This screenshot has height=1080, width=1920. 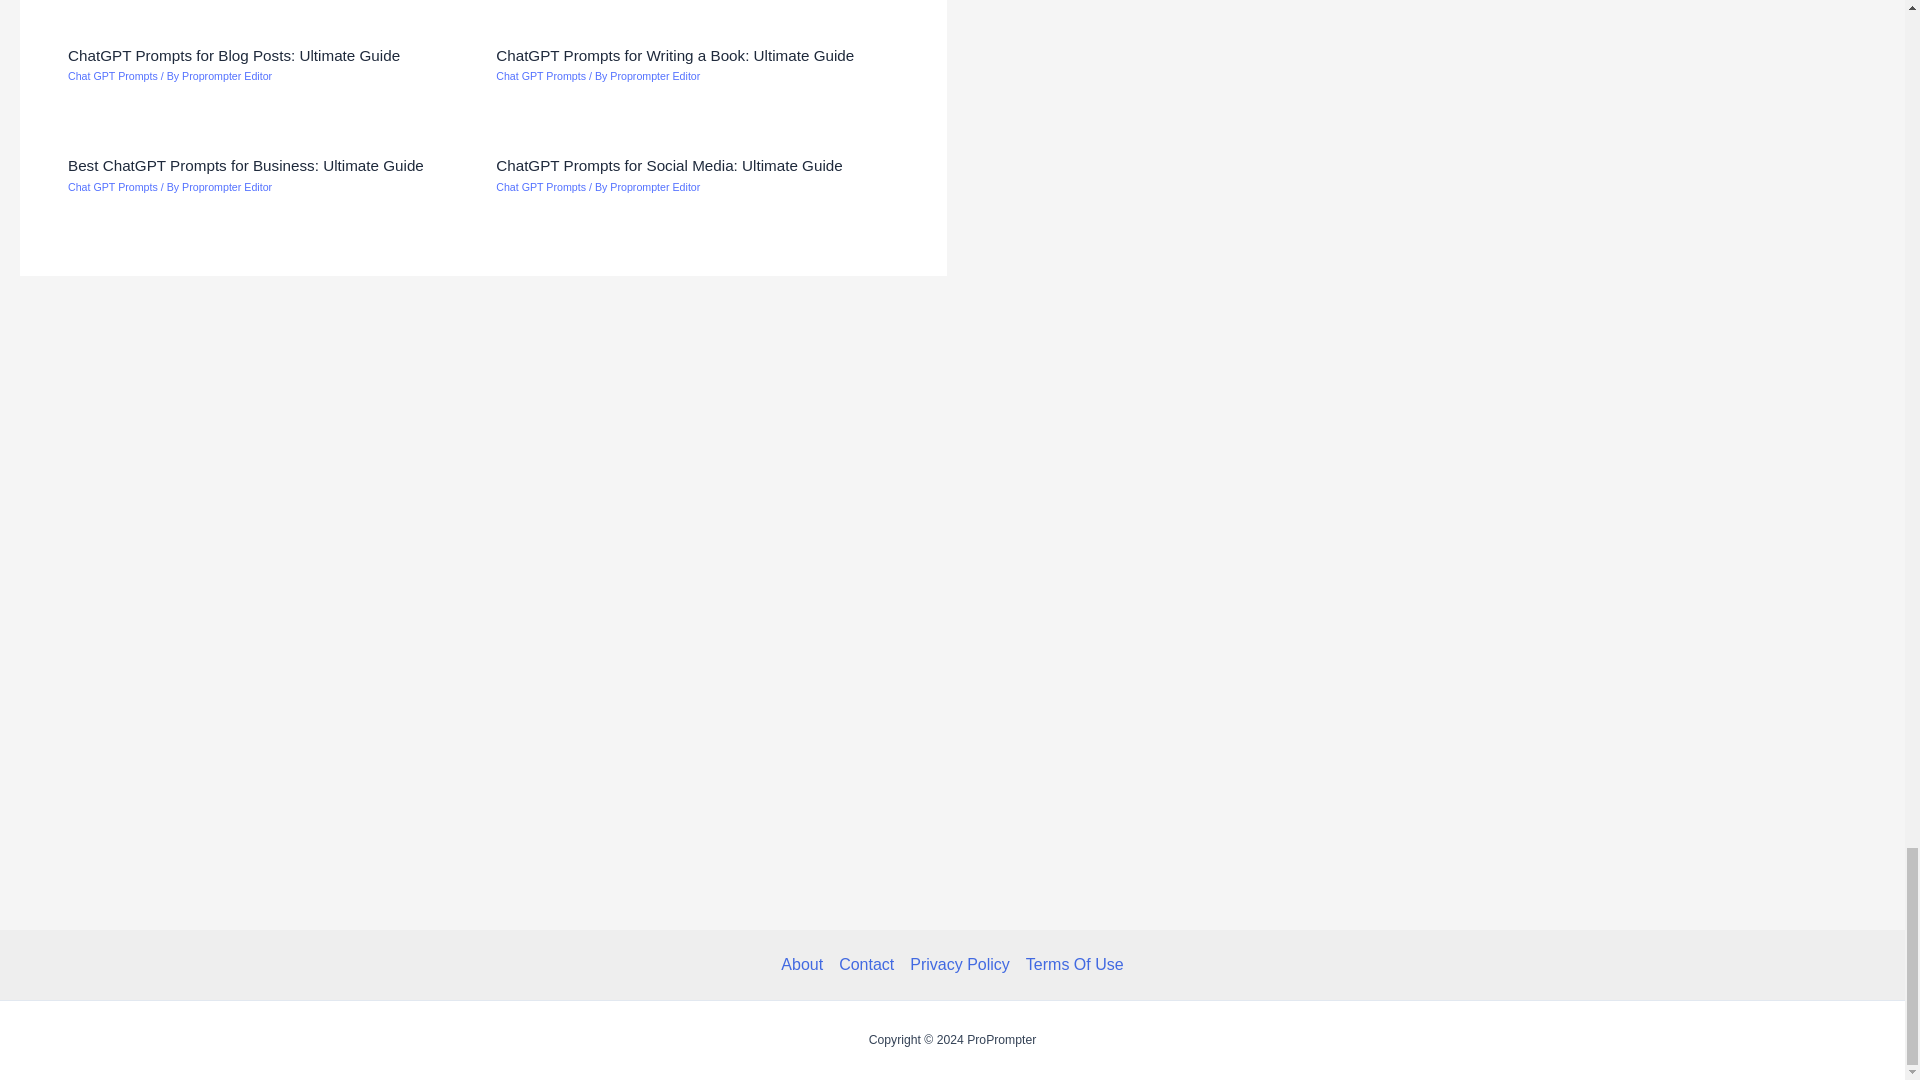 What do you see at coordinates (112, 76) in the screenshot?
I see `Chat GPT Prompts` at bounding box center [112, 76].